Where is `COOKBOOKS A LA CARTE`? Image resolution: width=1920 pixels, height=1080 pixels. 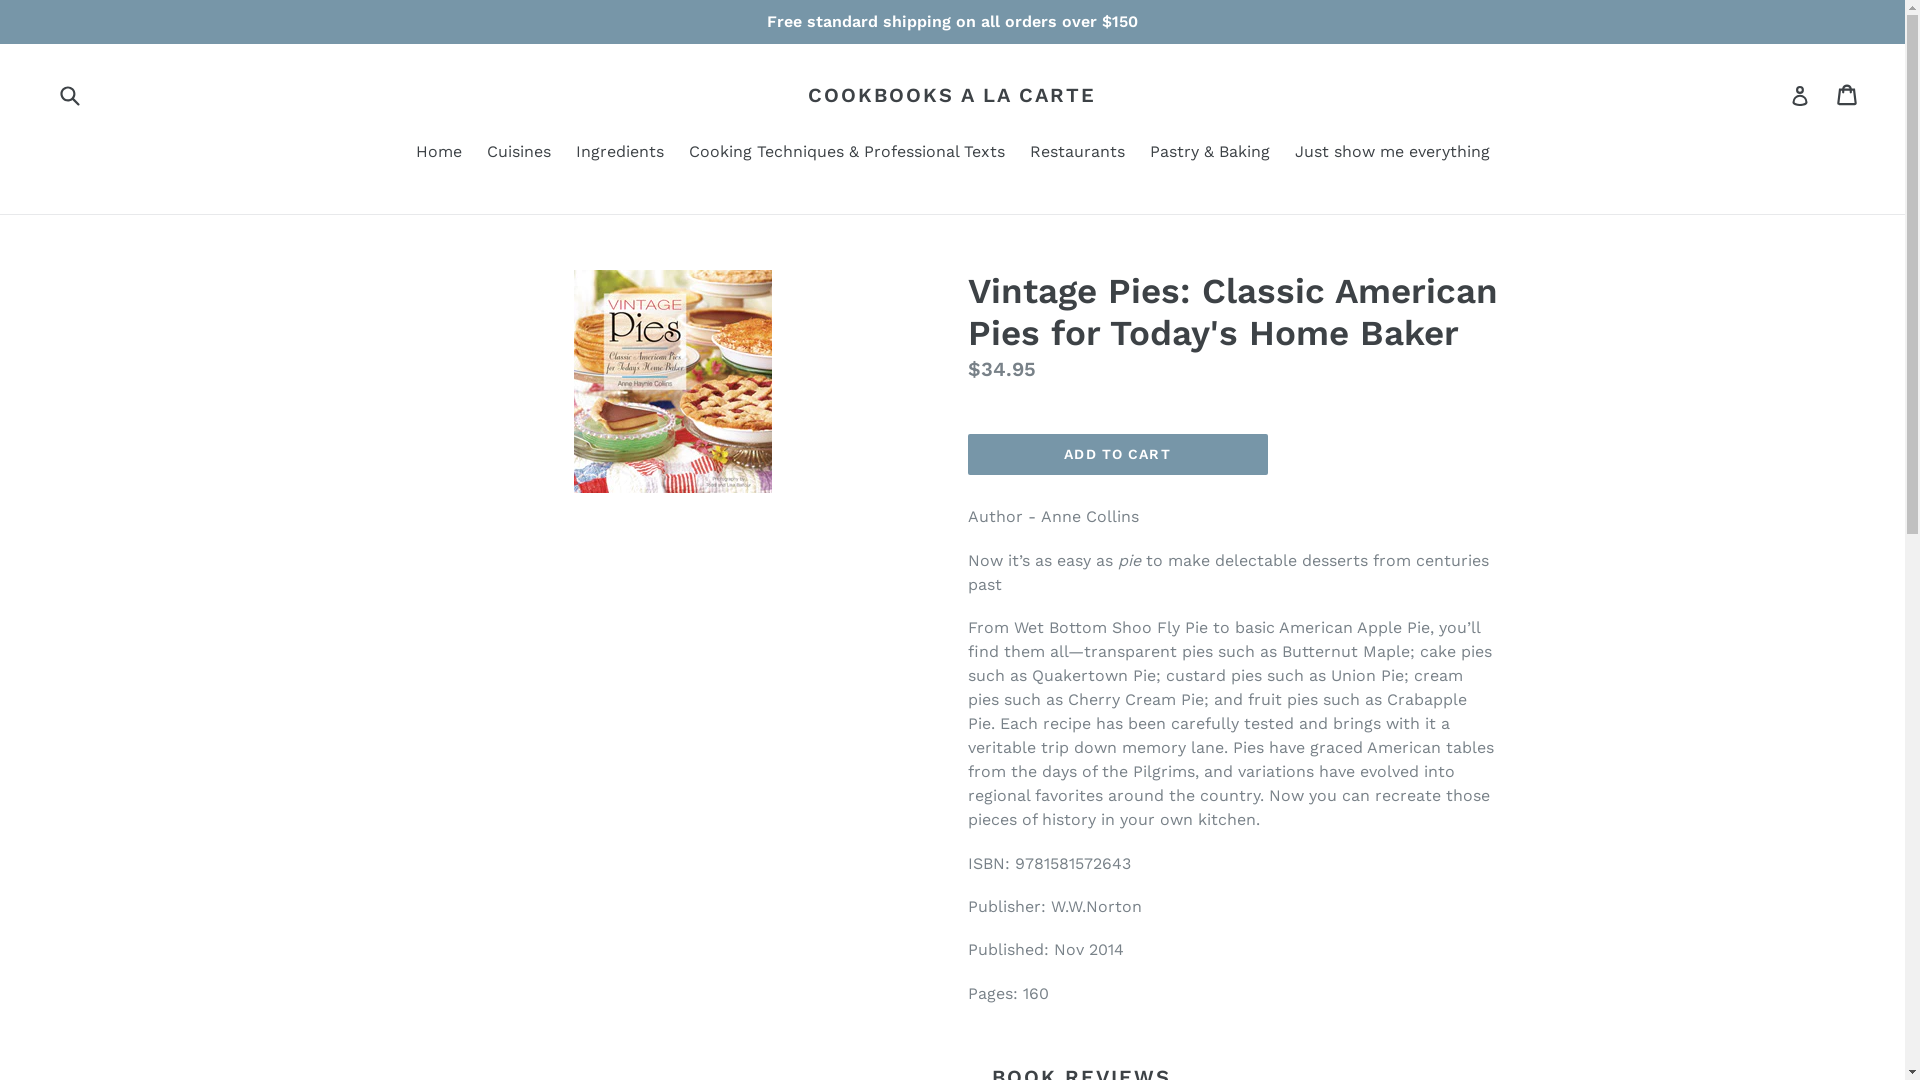 COOKBOOKS A LA CARTE is located at coordinates (952, 95).